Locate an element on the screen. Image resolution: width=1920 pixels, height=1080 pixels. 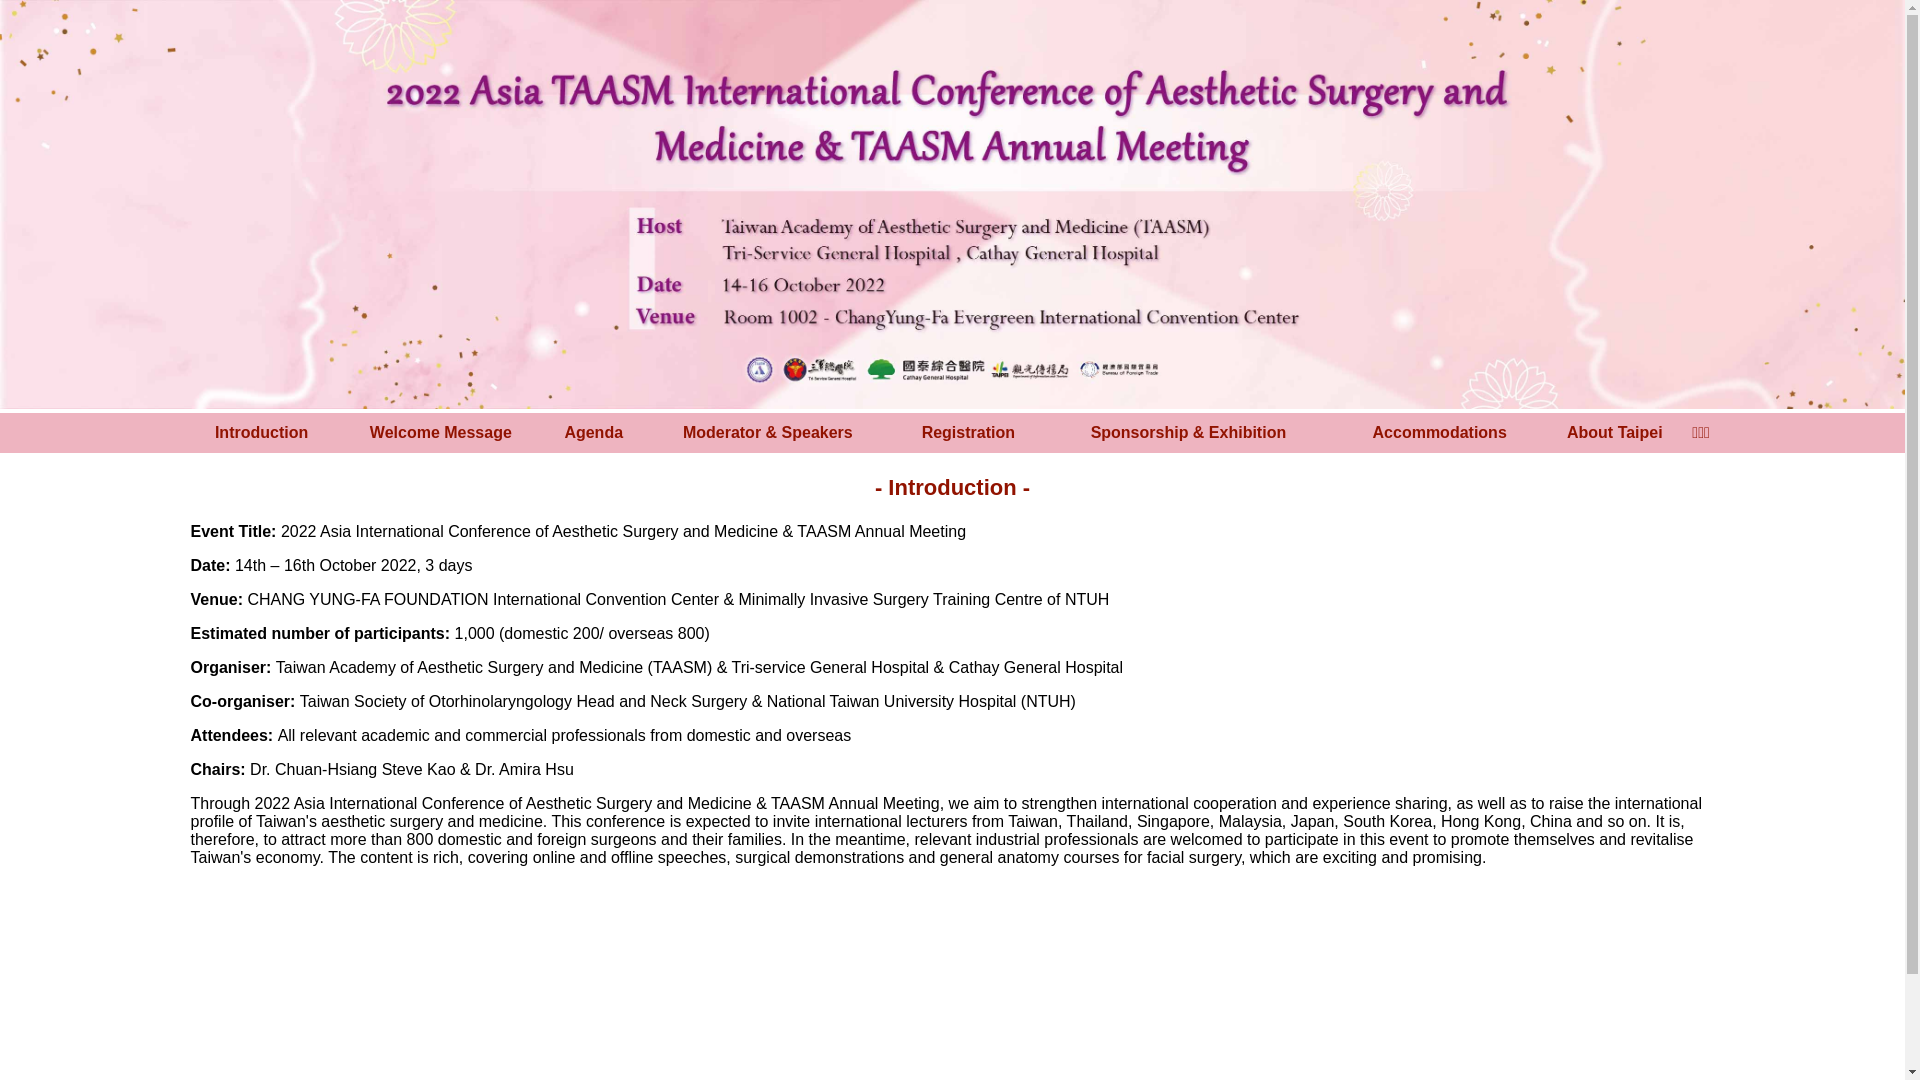
Agenda is located at coordinates (594, 432).